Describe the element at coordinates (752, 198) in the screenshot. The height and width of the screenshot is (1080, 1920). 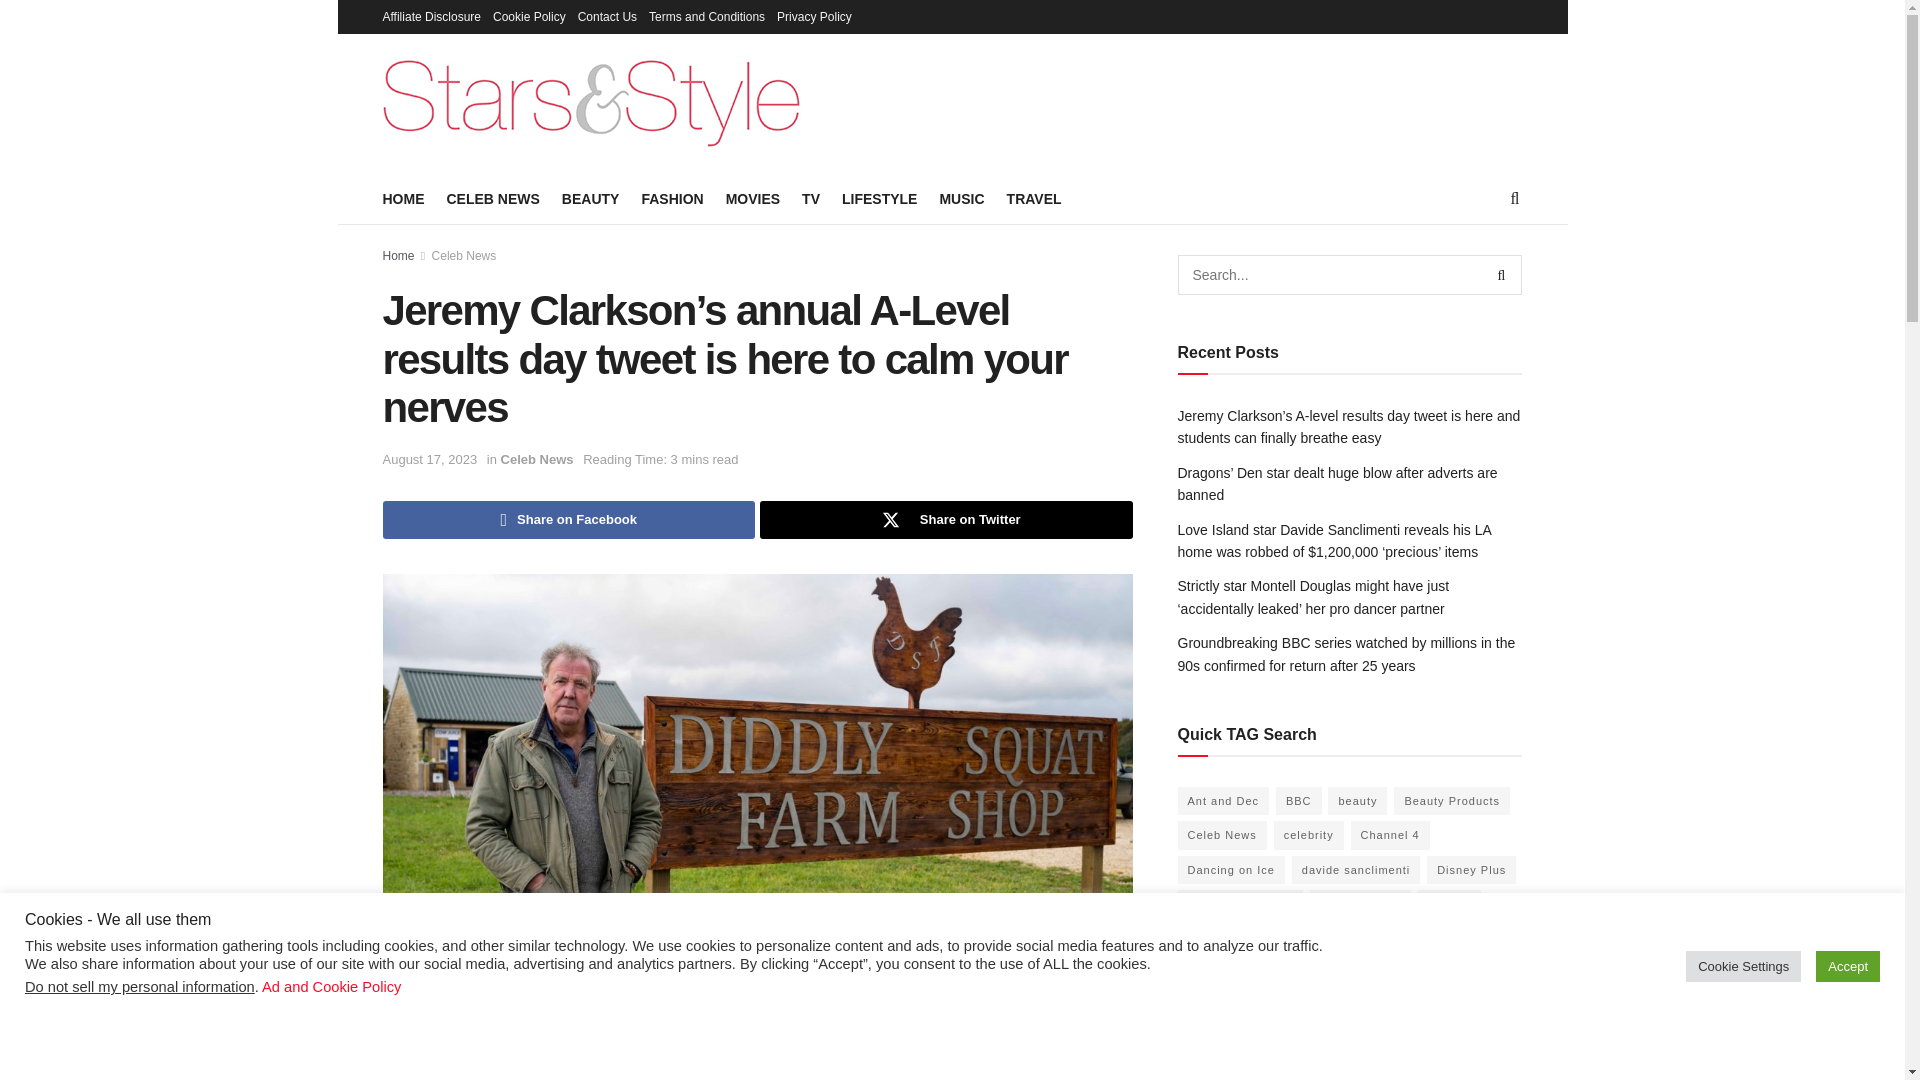
I see `MOVIES` at that location.